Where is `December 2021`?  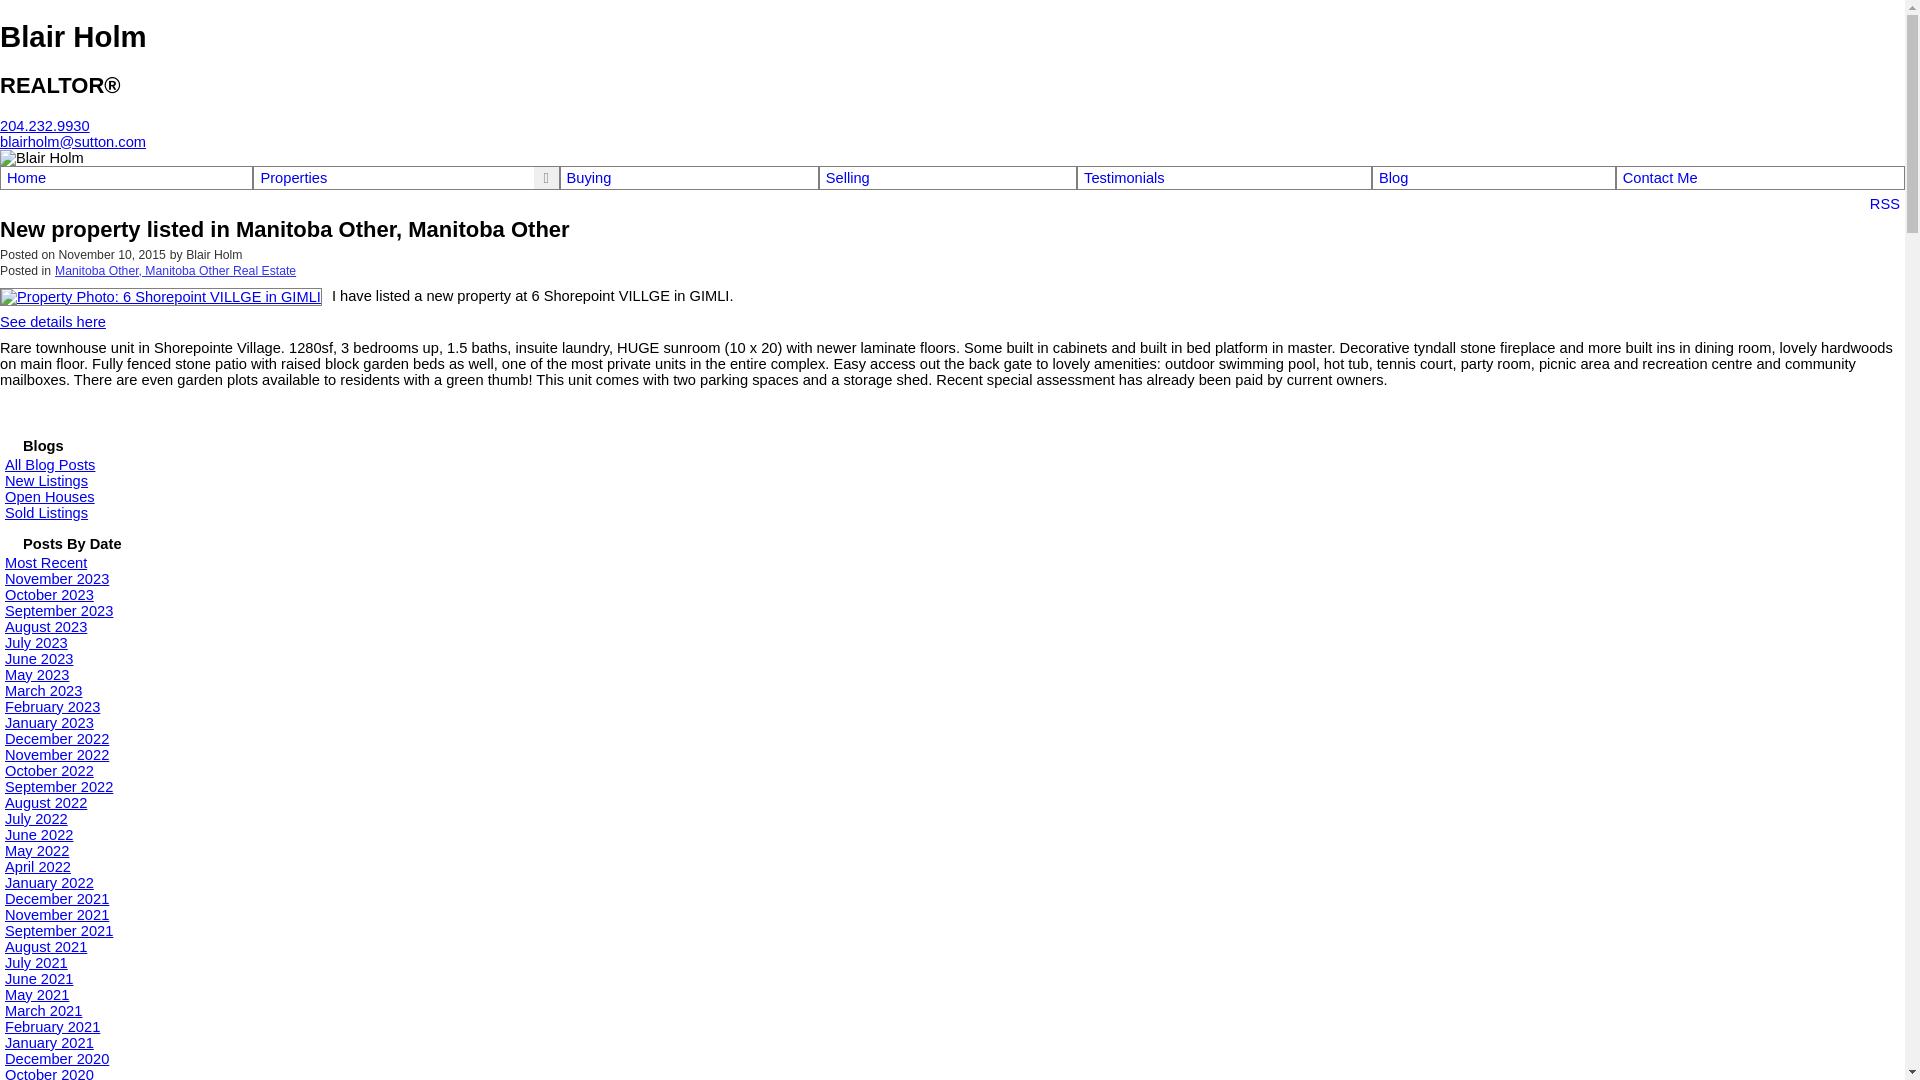 December 2021 is located at coordinates (57, 899).